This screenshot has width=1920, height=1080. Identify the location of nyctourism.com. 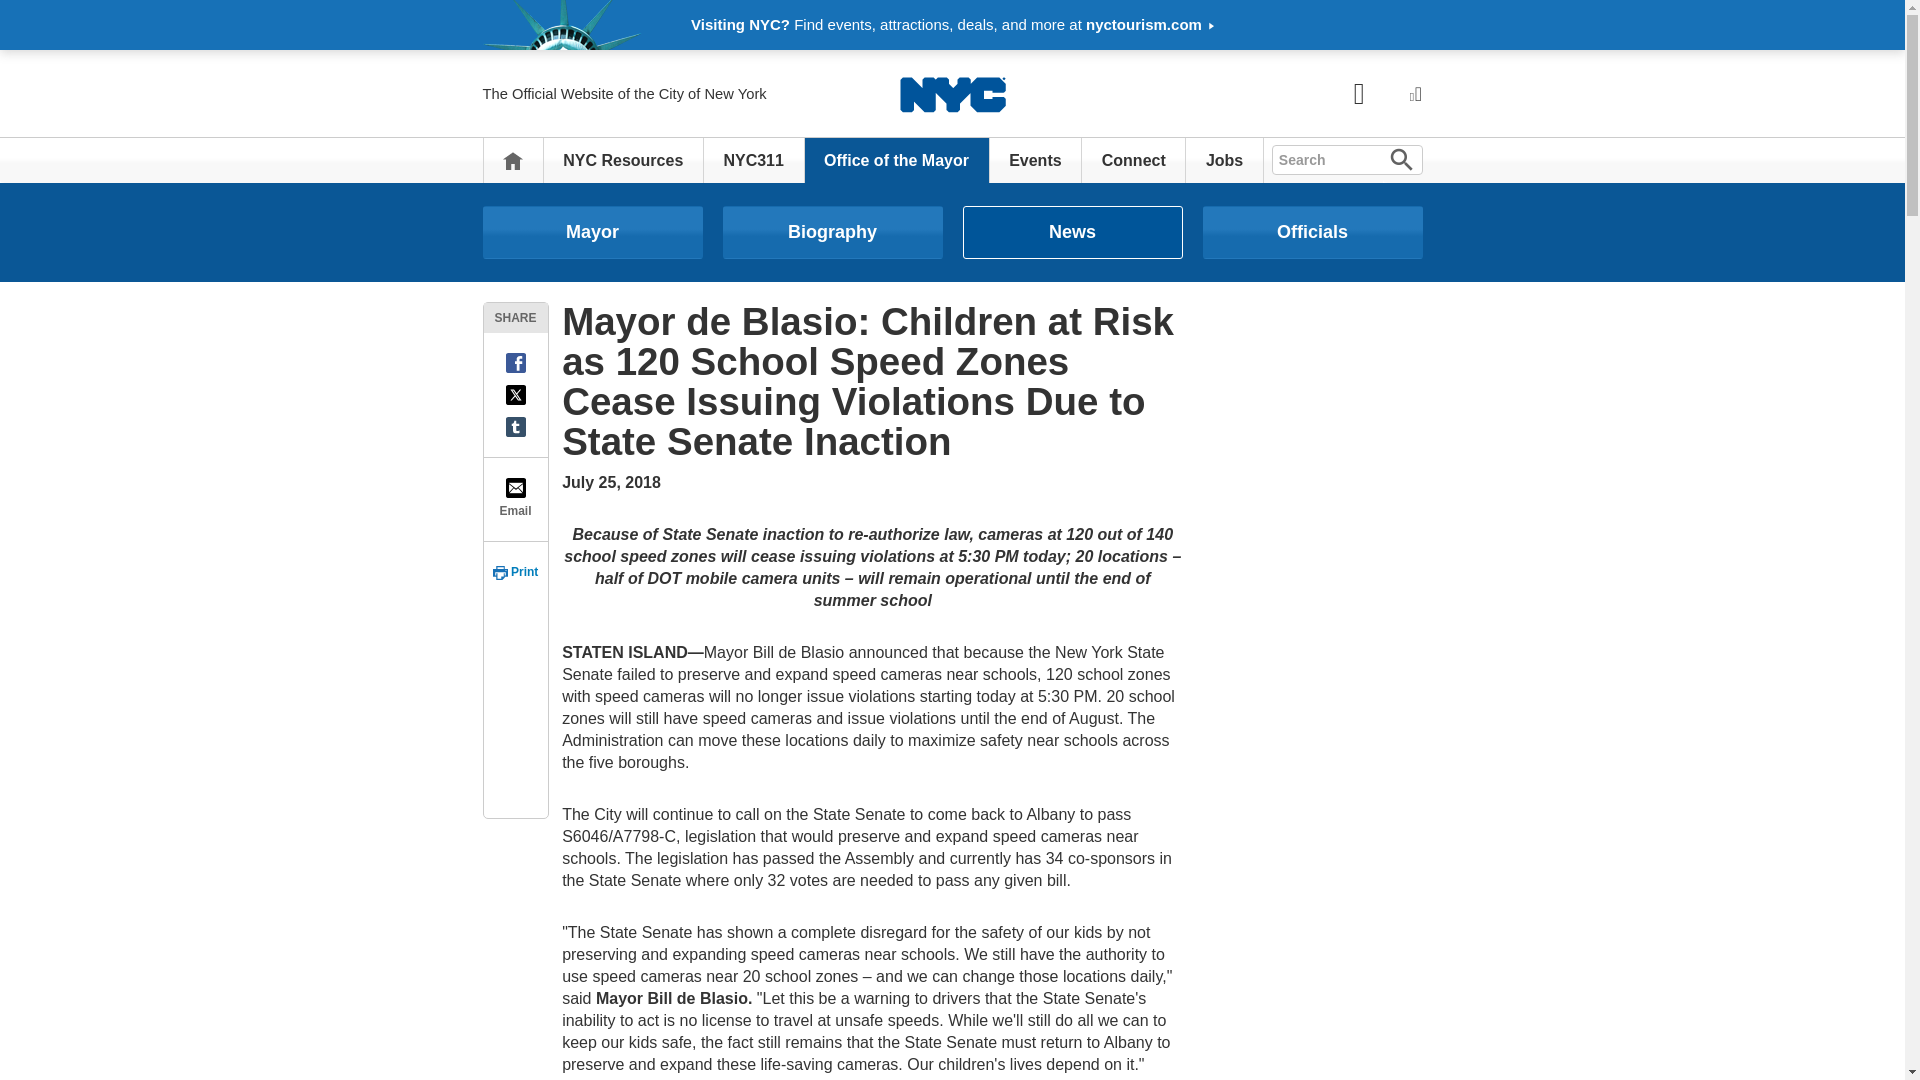
(1150, 24).